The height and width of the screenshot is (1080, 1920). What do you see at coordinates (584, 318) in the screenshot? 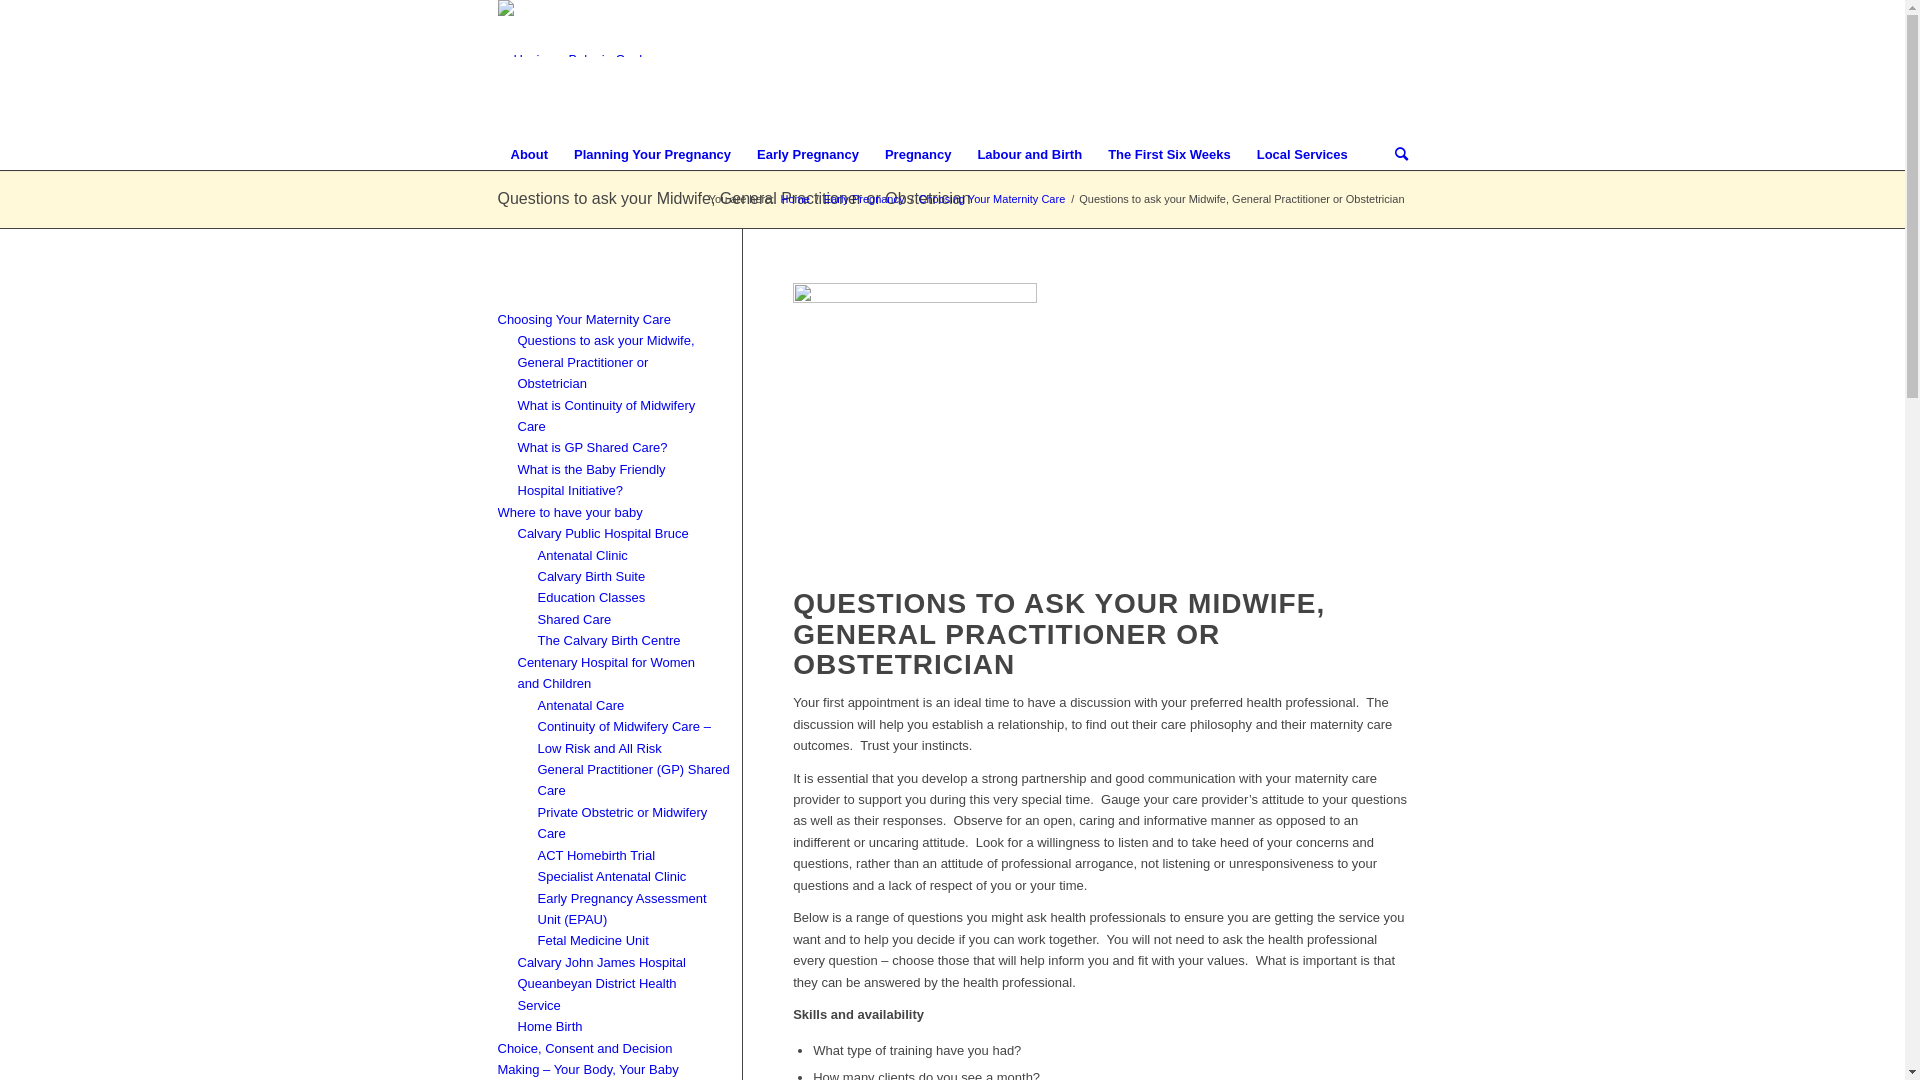
I see `Choosing Your Maternity Care` at bounding box center [584, 318].